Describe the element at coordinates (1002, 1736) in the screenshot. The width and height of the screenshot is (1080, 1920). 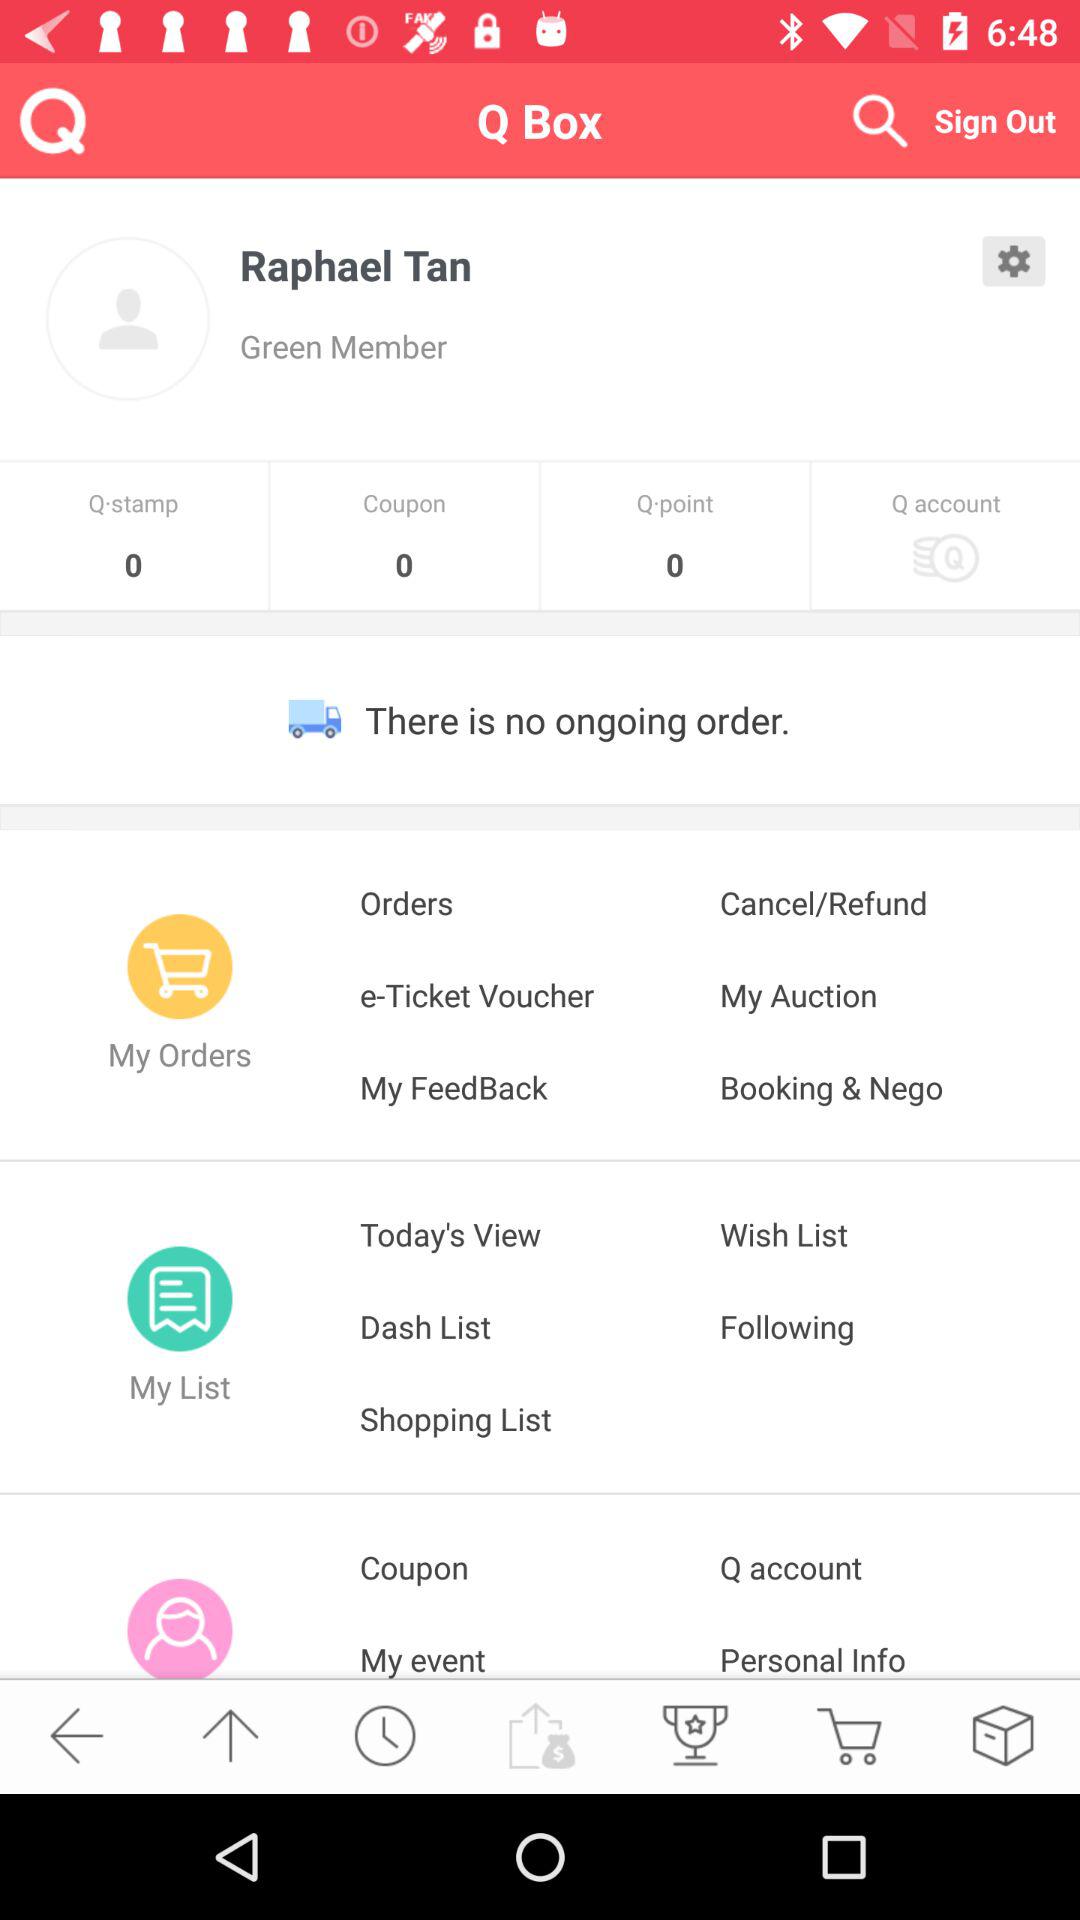
I see `click for wishlist` at that location.